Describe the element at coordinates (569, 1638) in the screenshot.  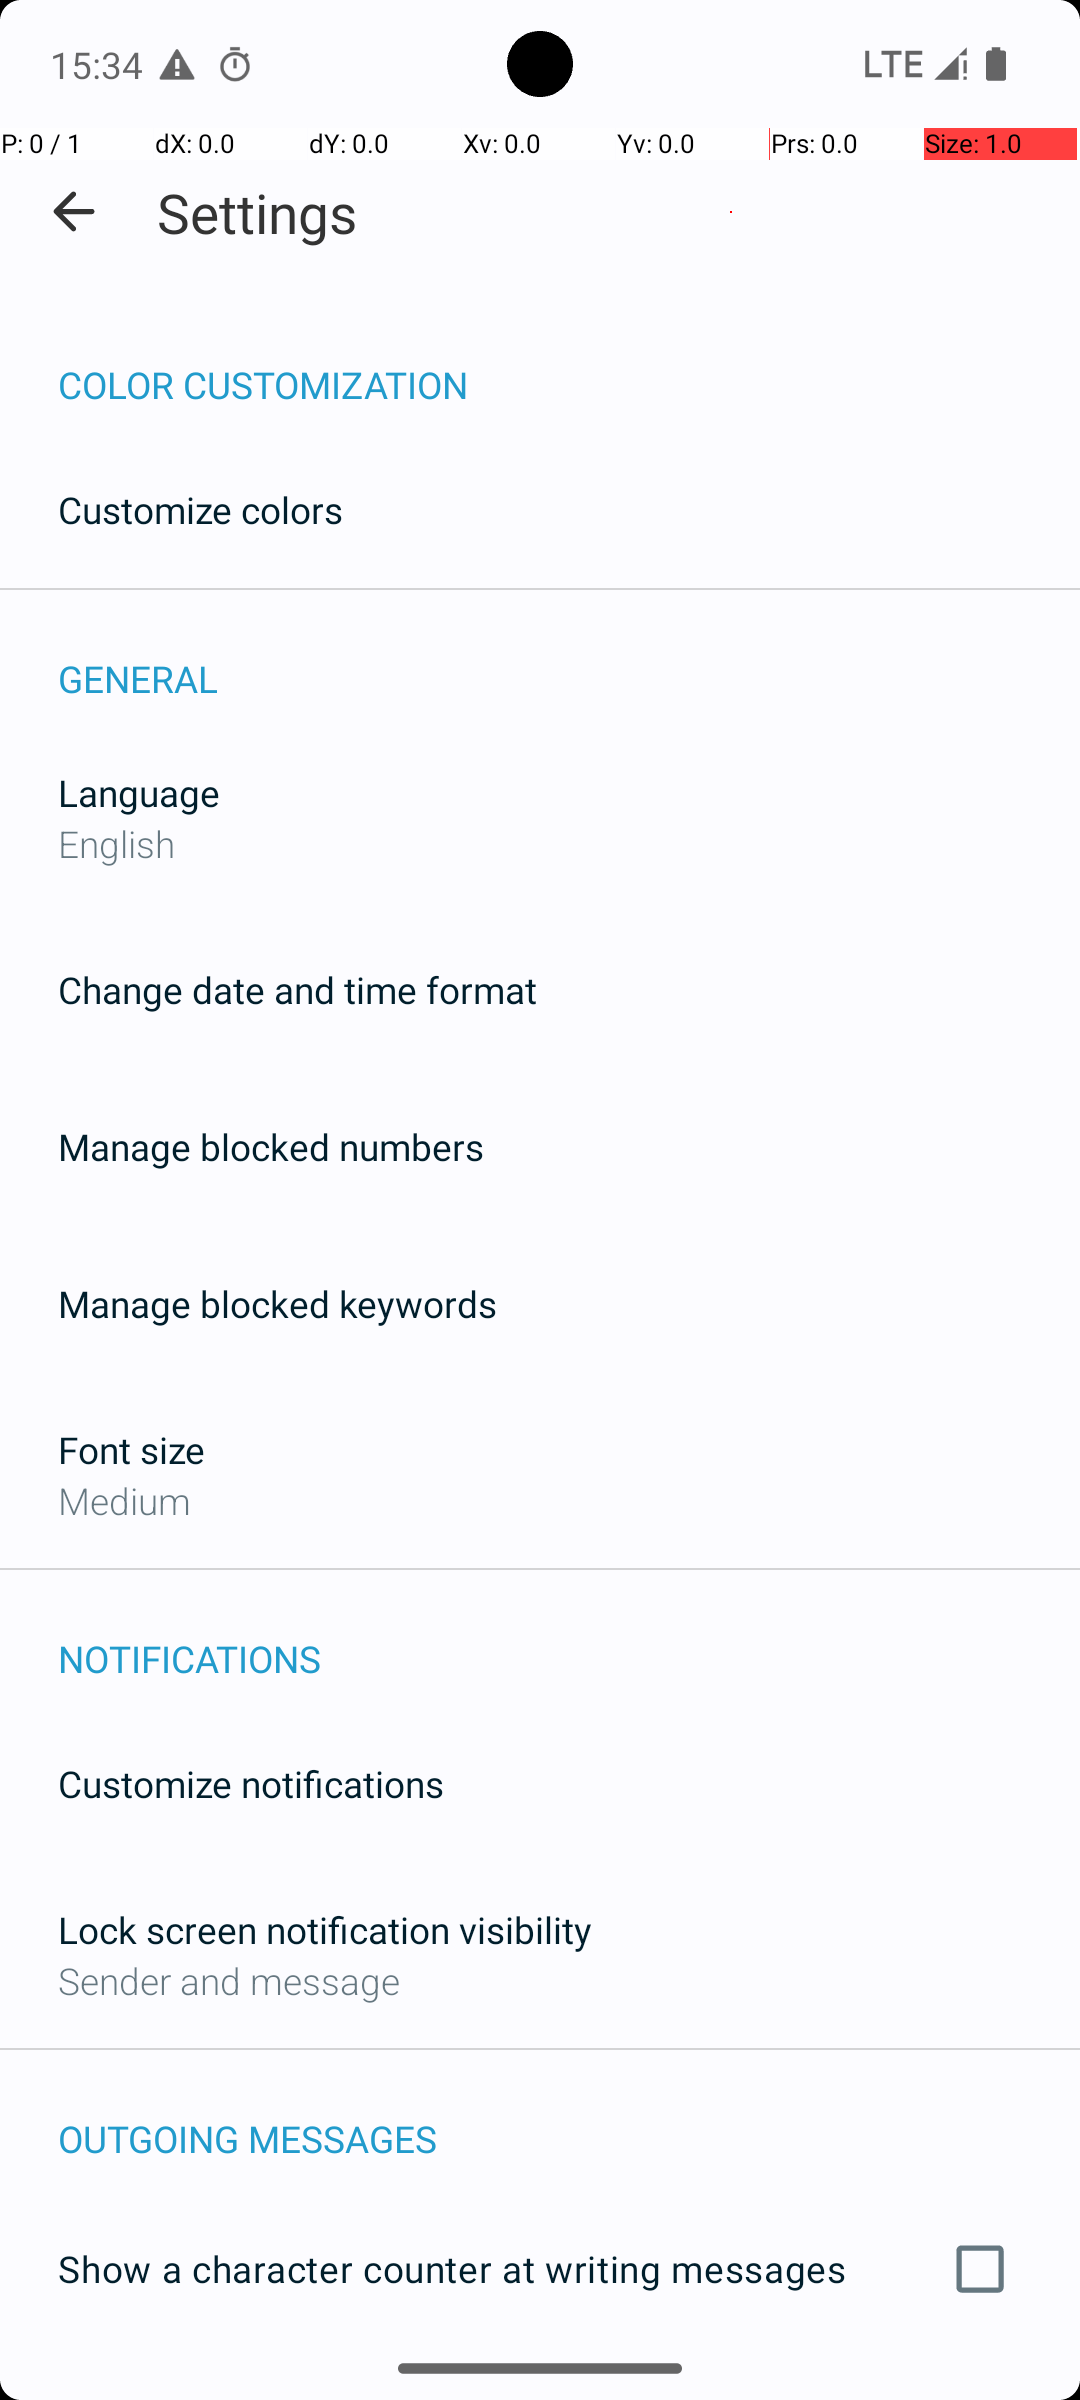
I see `NOTIFICATIONS` at that location.